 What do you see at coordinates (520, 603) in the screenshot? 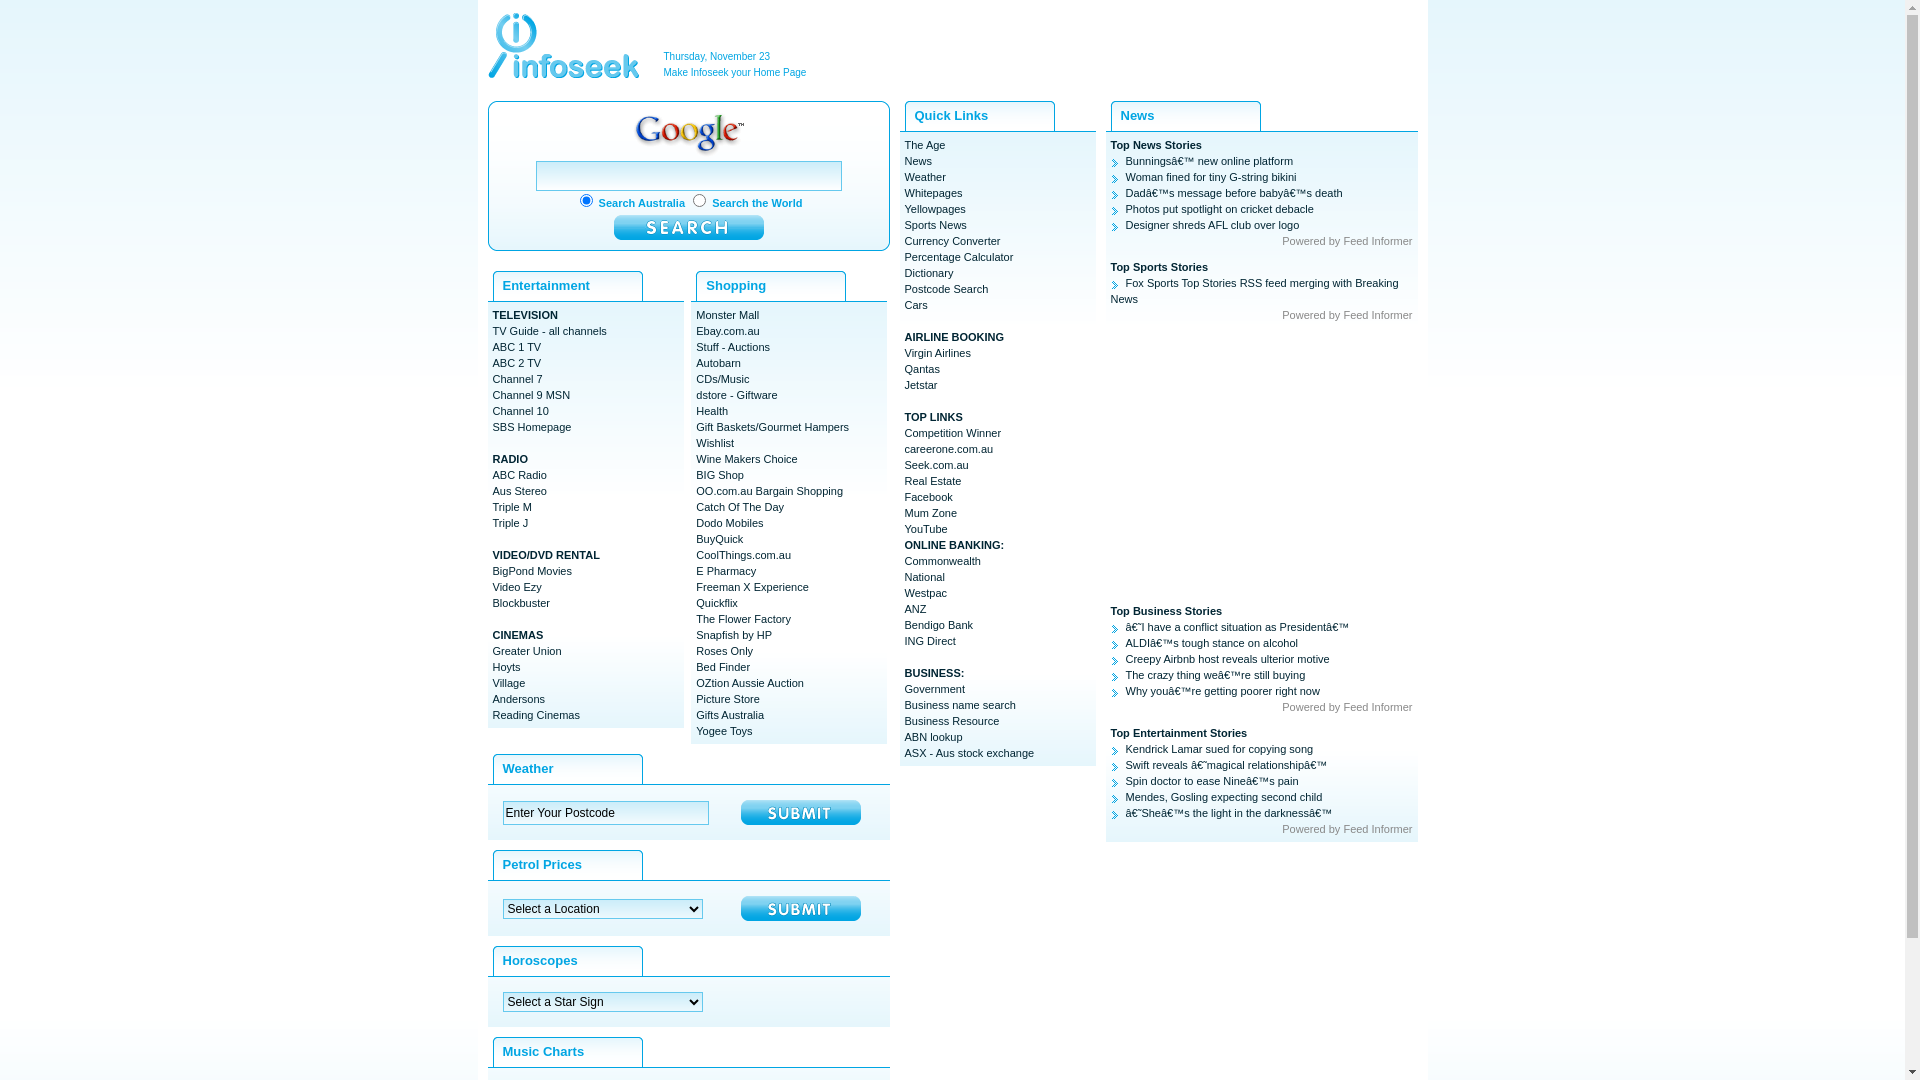
I see `Blockbuster` at bounding box center [520, 603].